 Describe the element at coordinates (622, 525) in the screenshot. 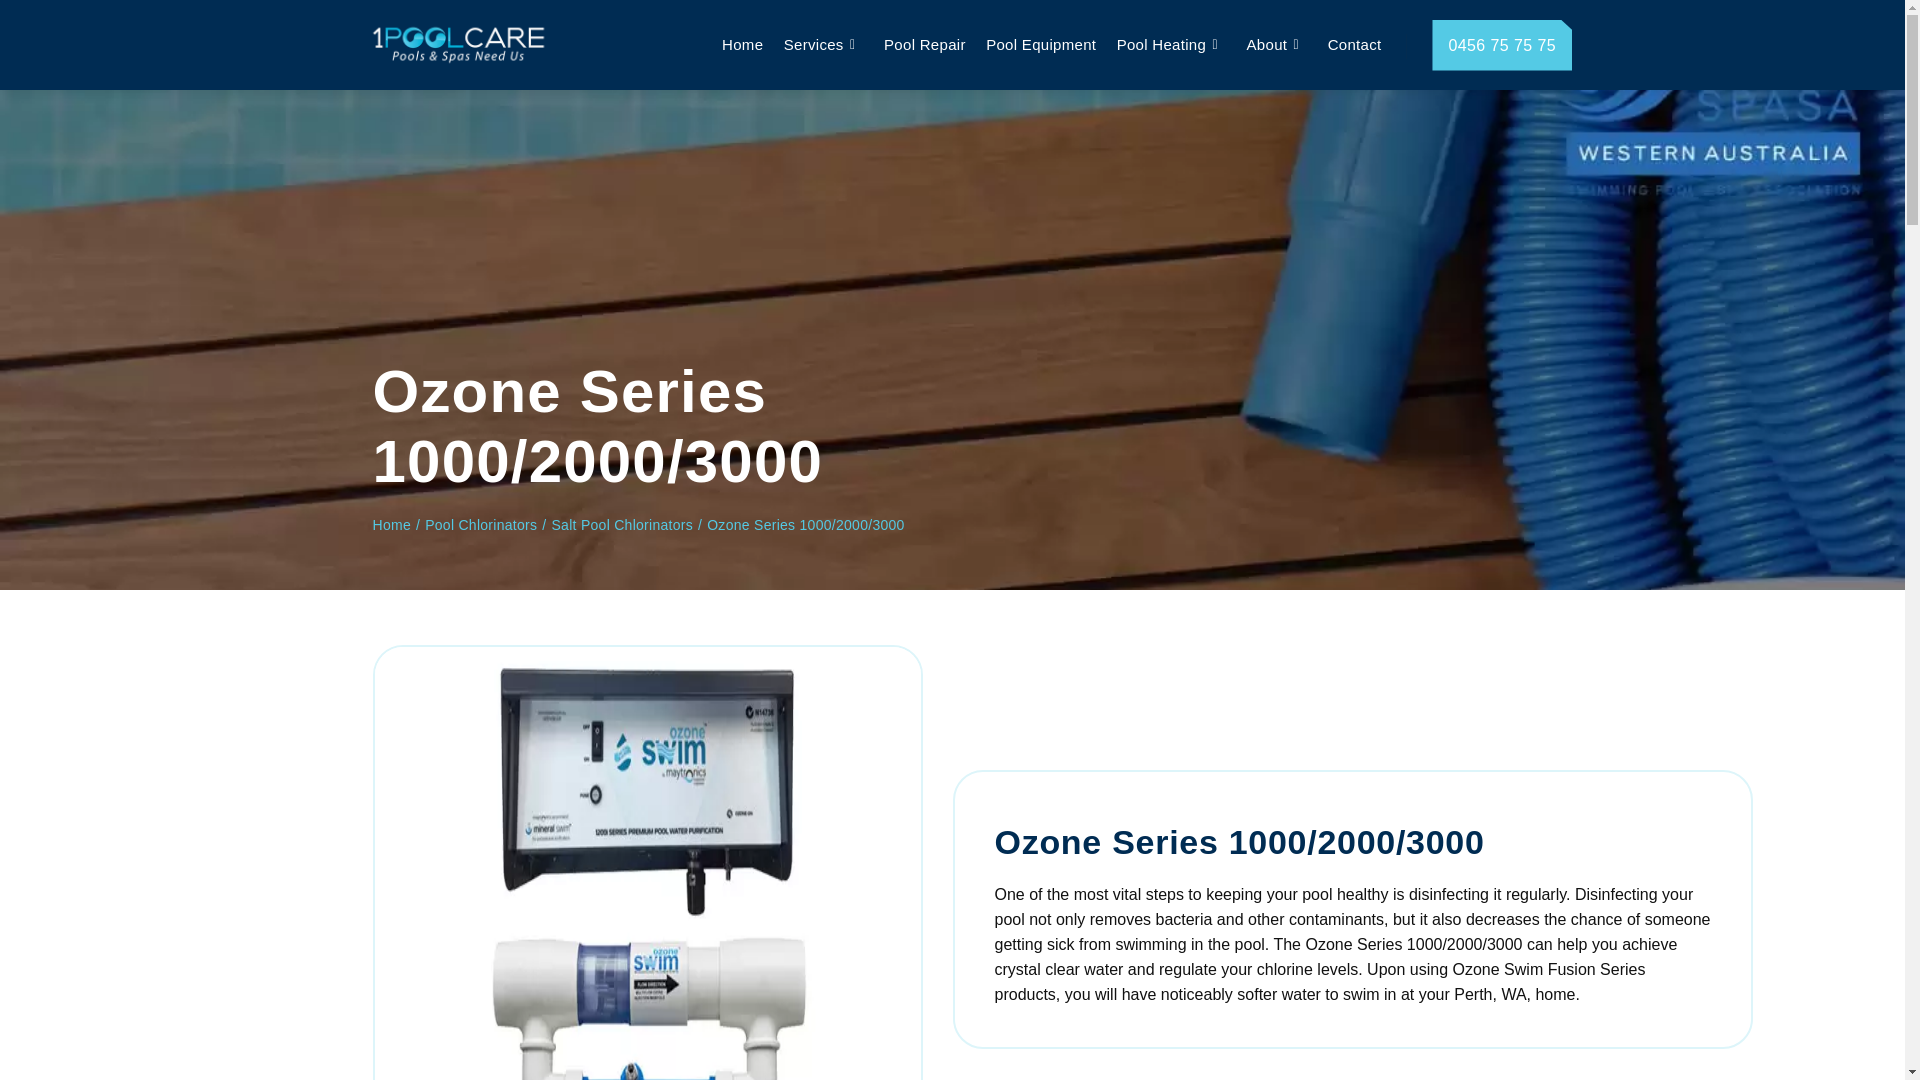

I see `Salt Pool Chlorinators` at that location.